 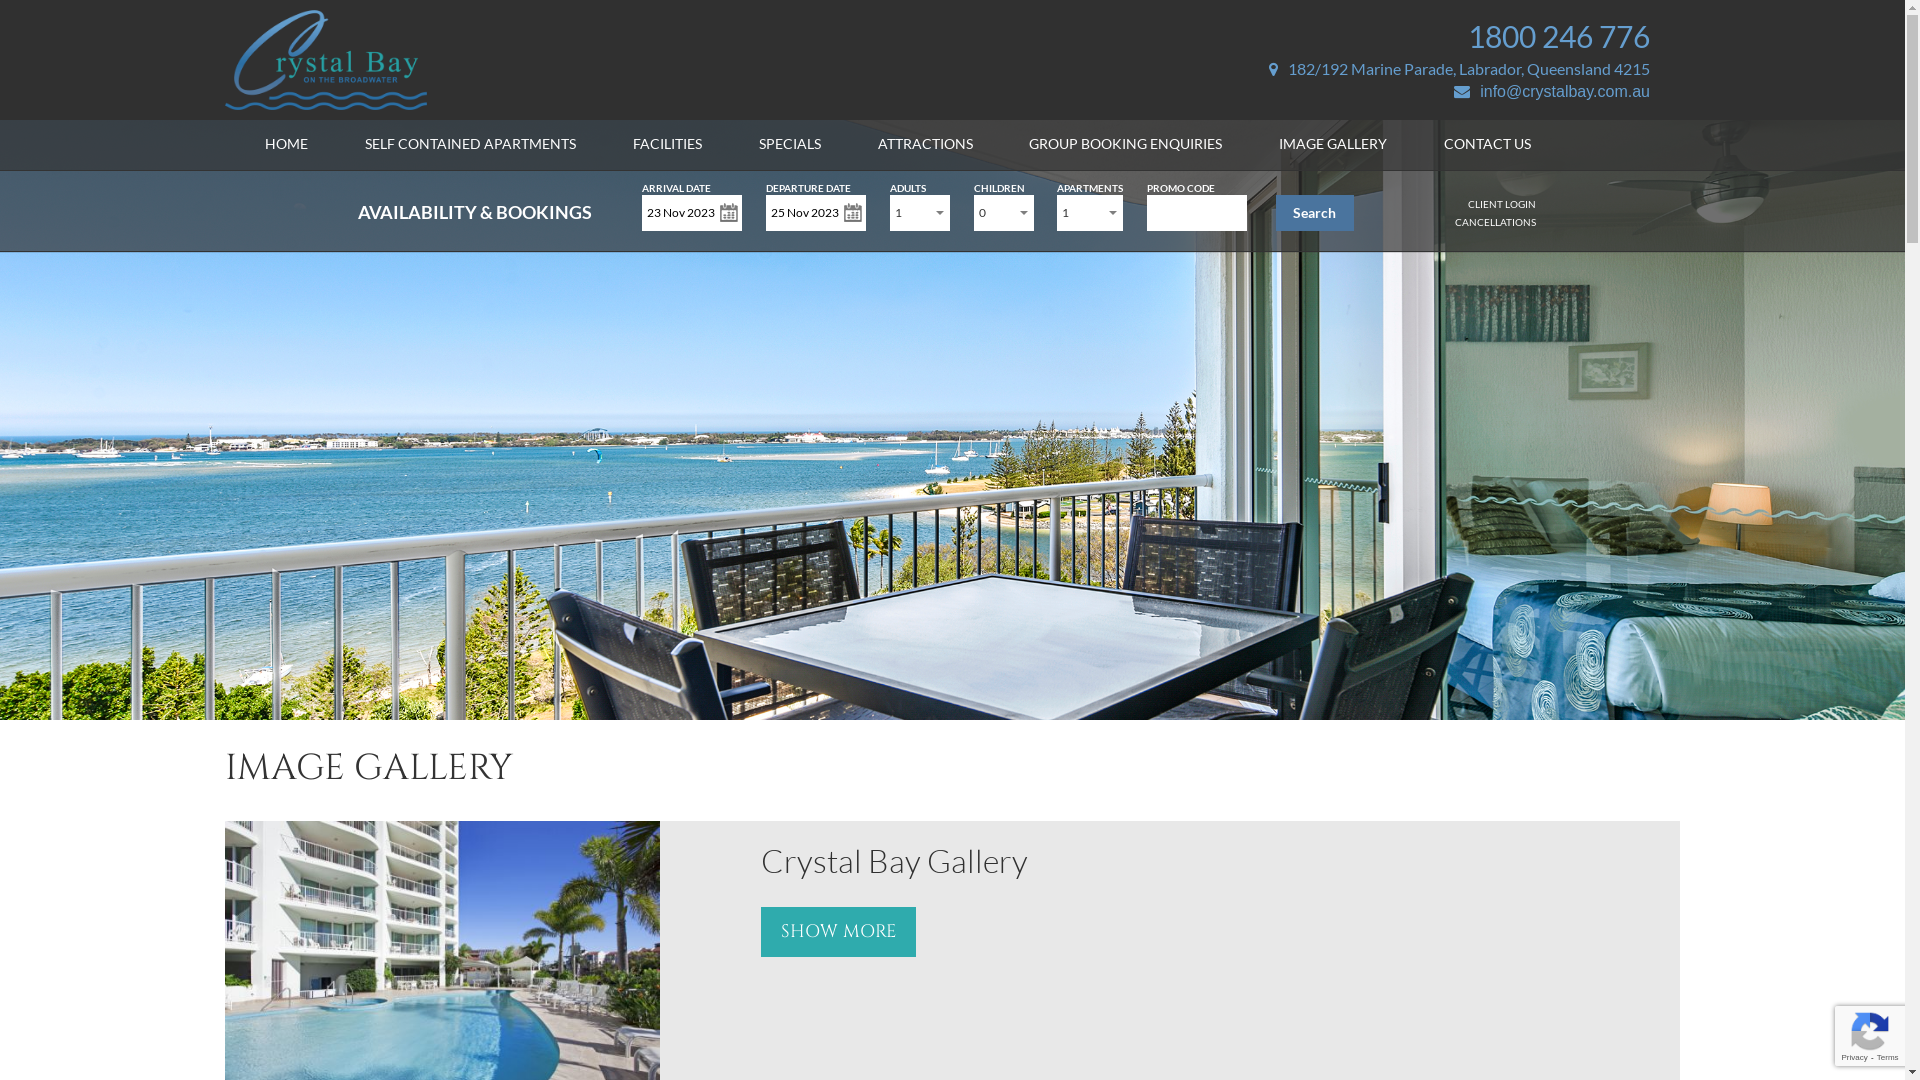 I want to click on HOME, so click(x=286, y=144).